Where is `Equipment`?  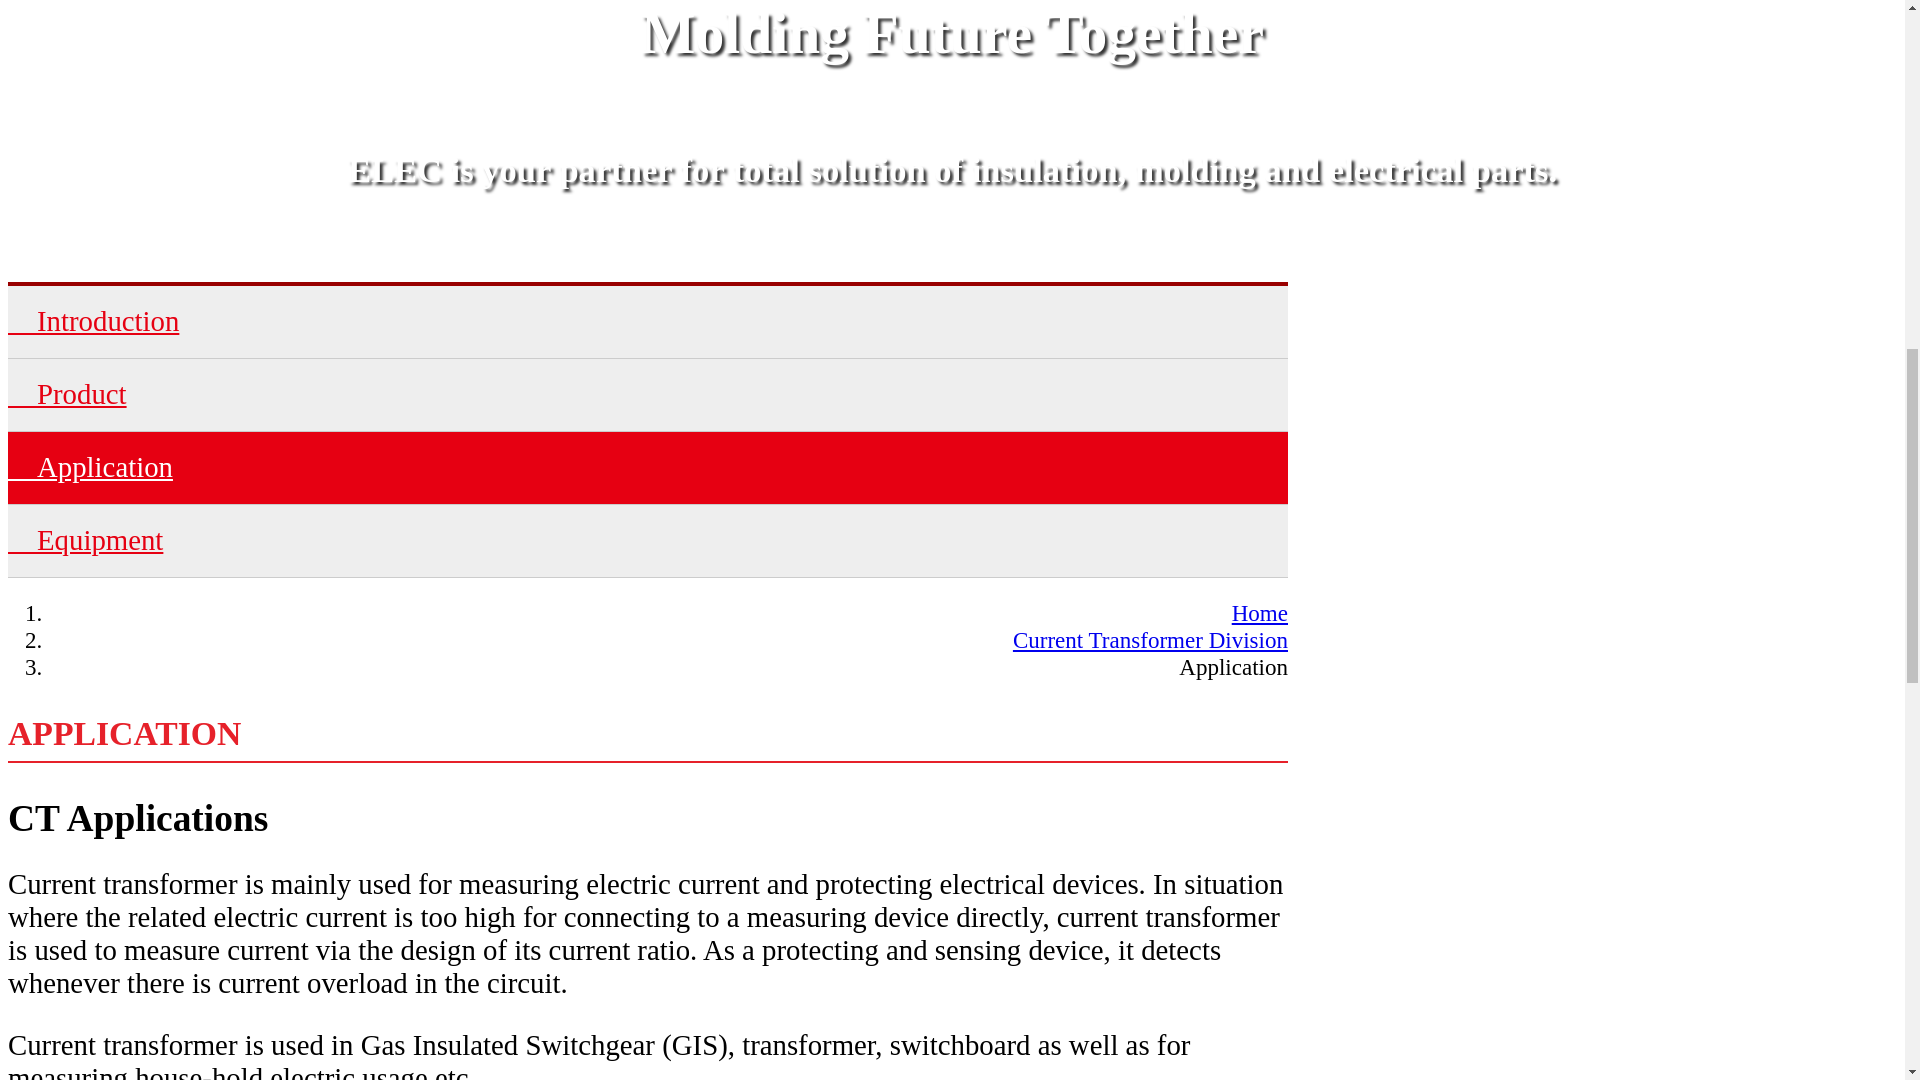 Equipment is located at coordinates (648, 540).